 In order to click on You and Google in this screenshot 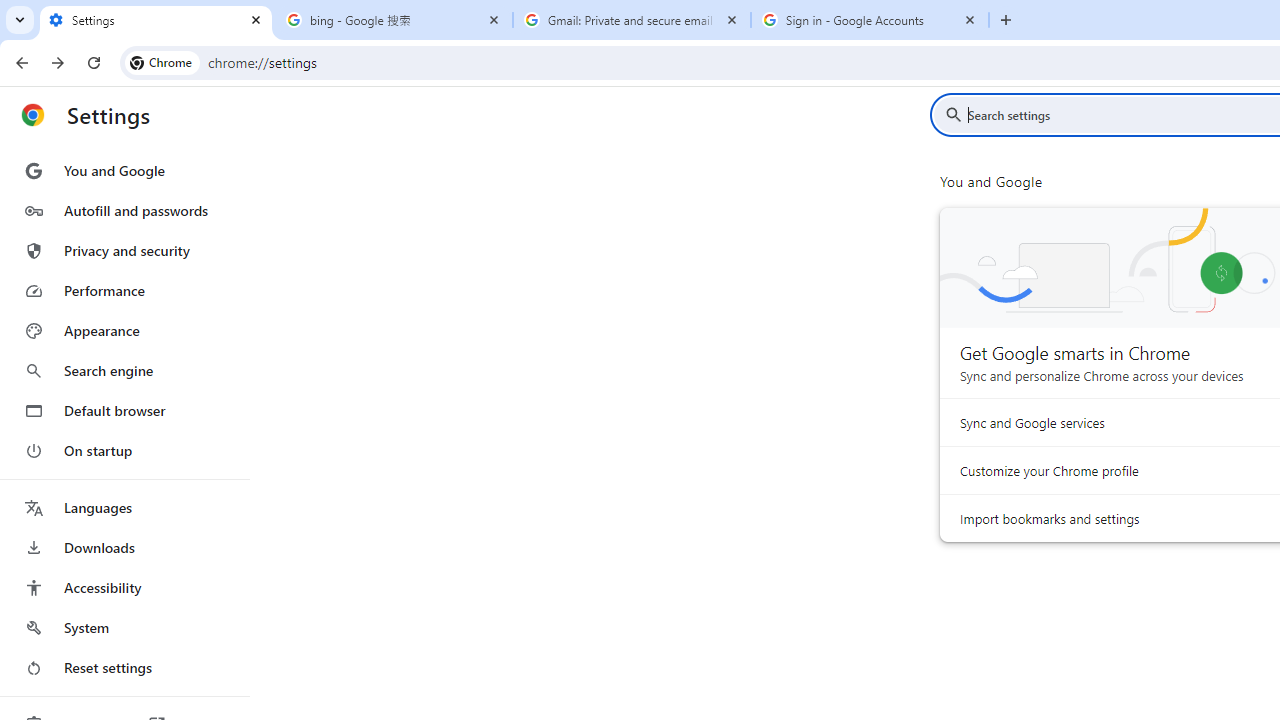, I will do `click(124, 170)`.